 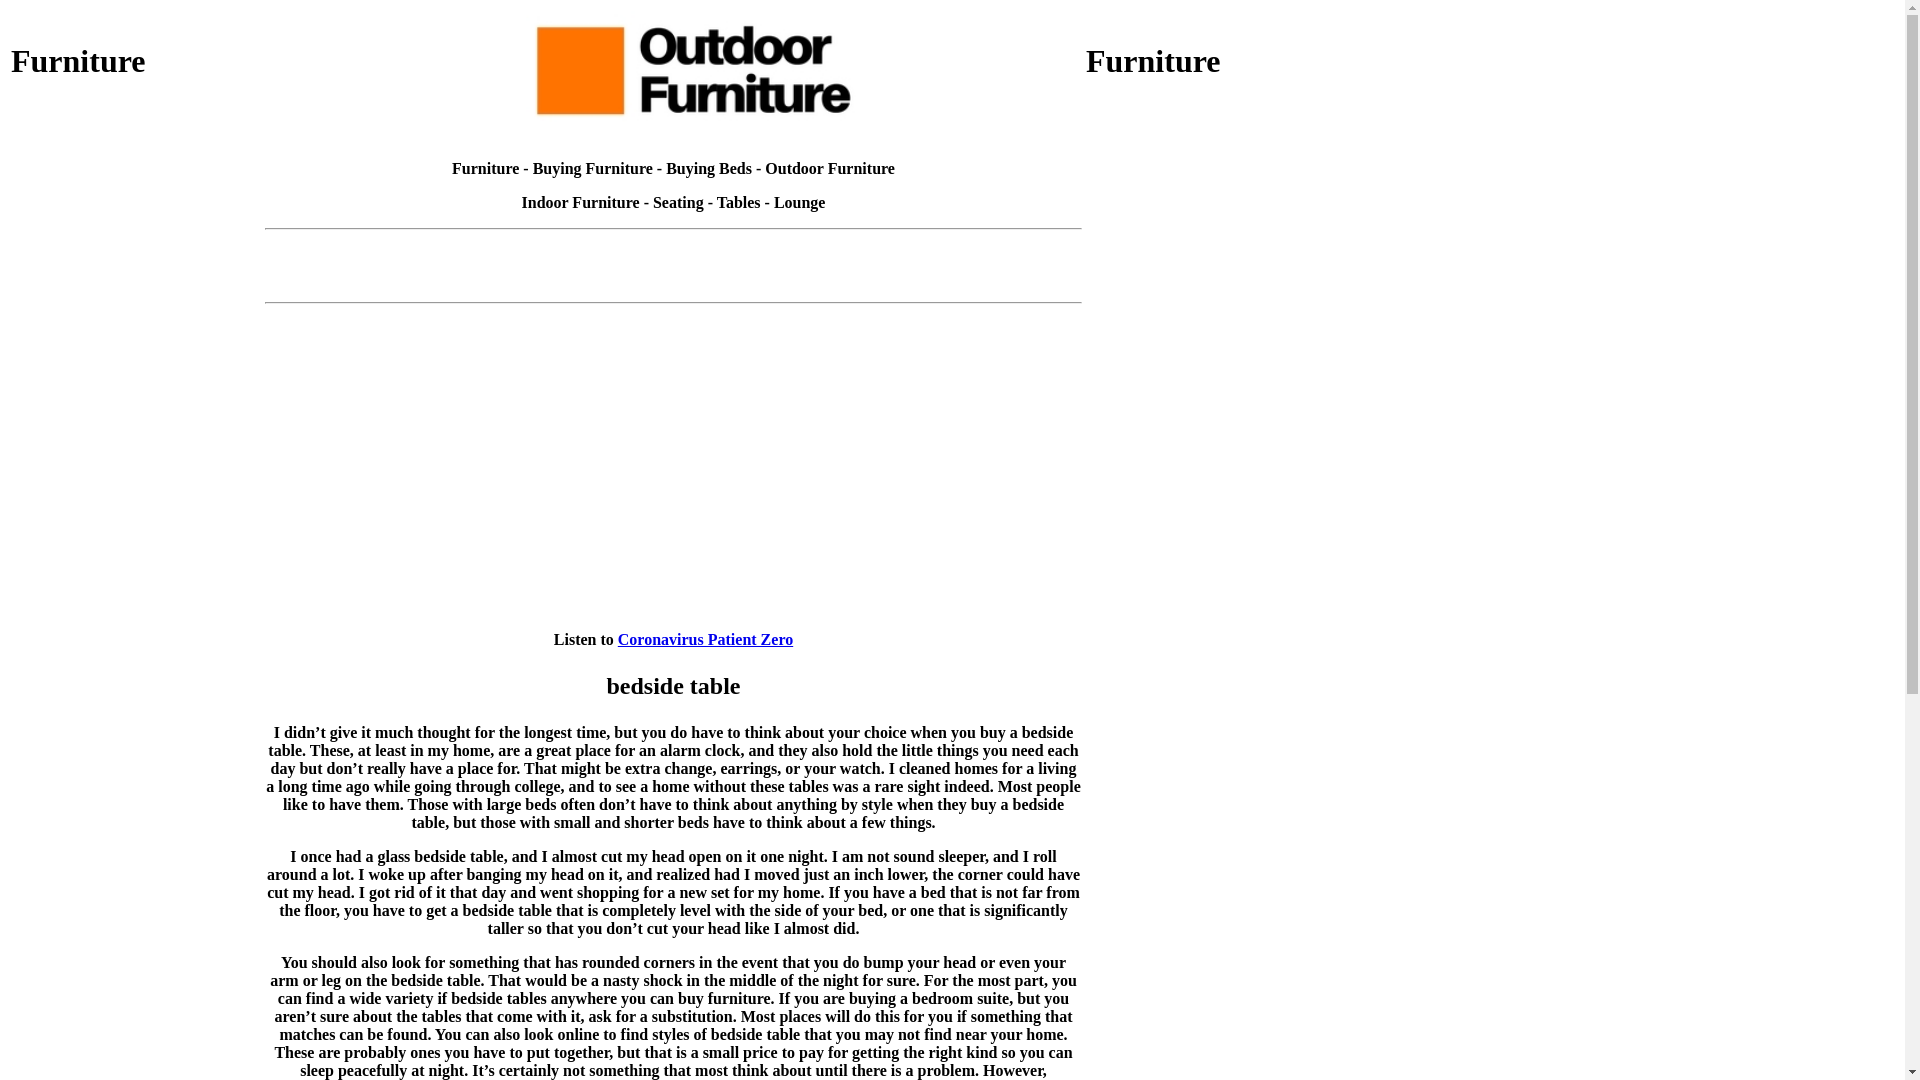 What do you see at coordinates (674, 246) in the screenshot?
I see `Advertisement` at bounding box center [674, 246].